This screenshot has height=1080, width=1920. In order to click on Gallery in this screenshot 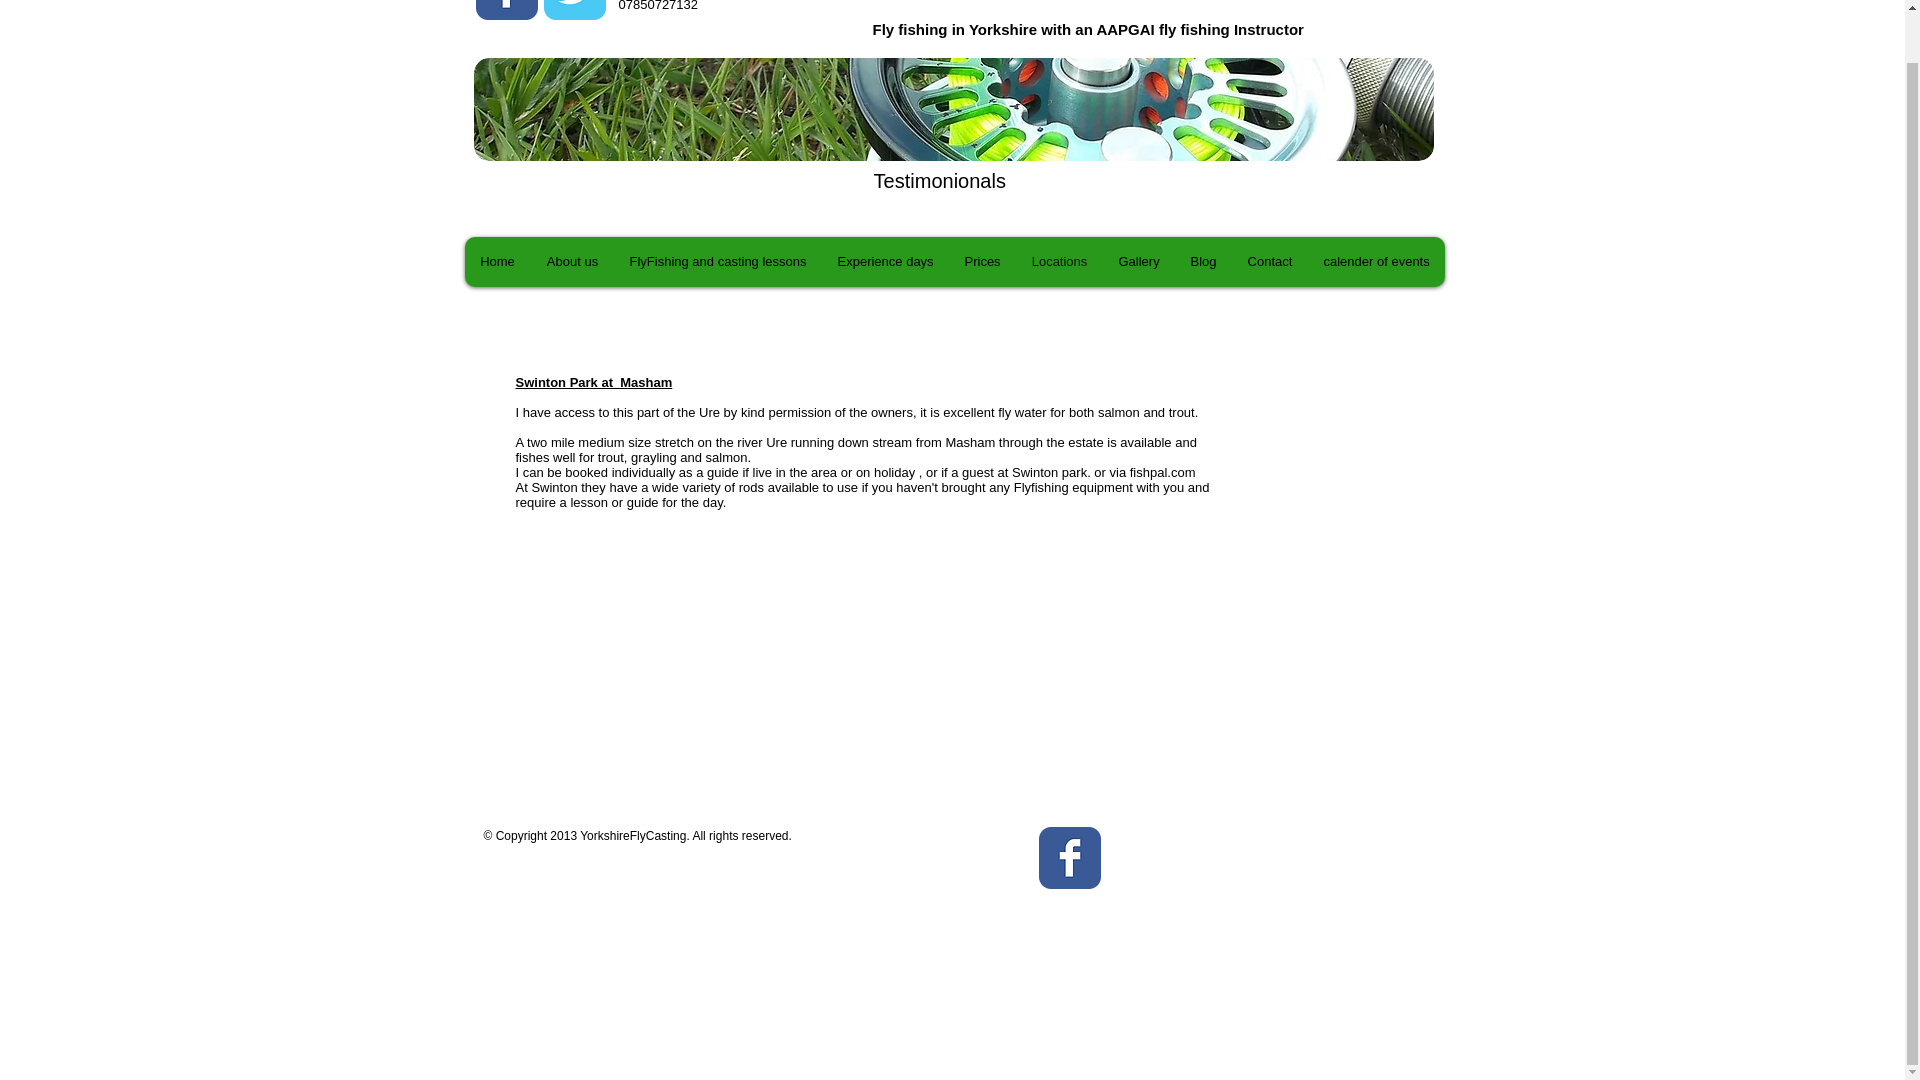, I will do `click(1138, 262)`.